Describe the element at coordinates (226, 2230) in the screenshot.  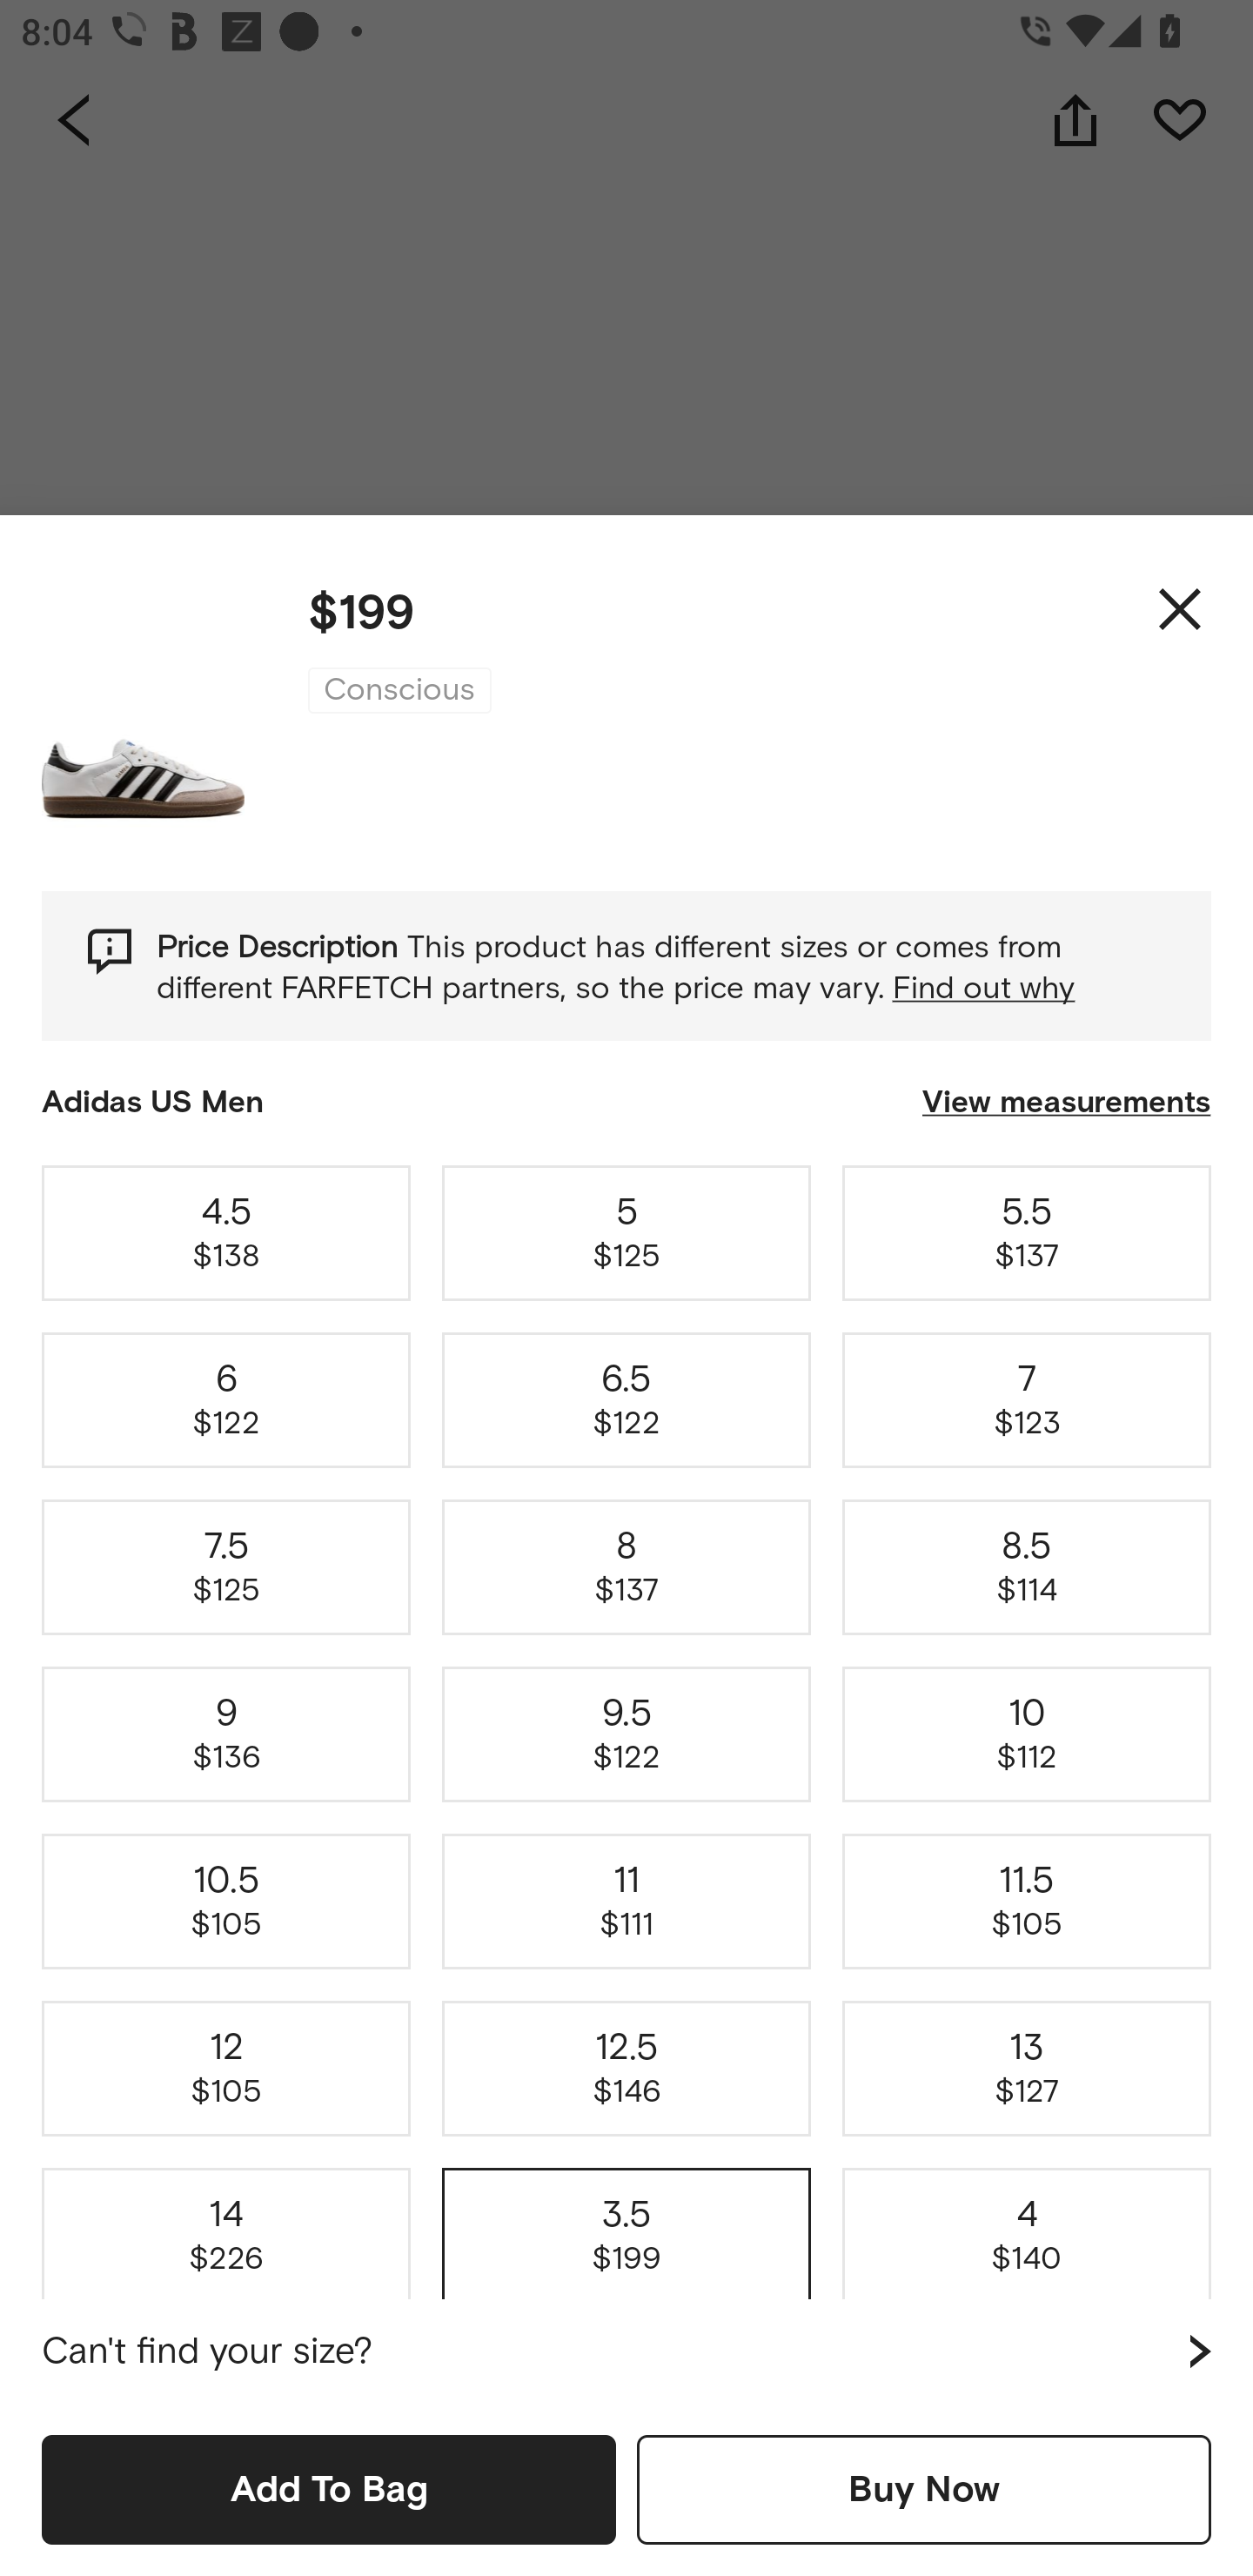
I see `14 $226` at that location.